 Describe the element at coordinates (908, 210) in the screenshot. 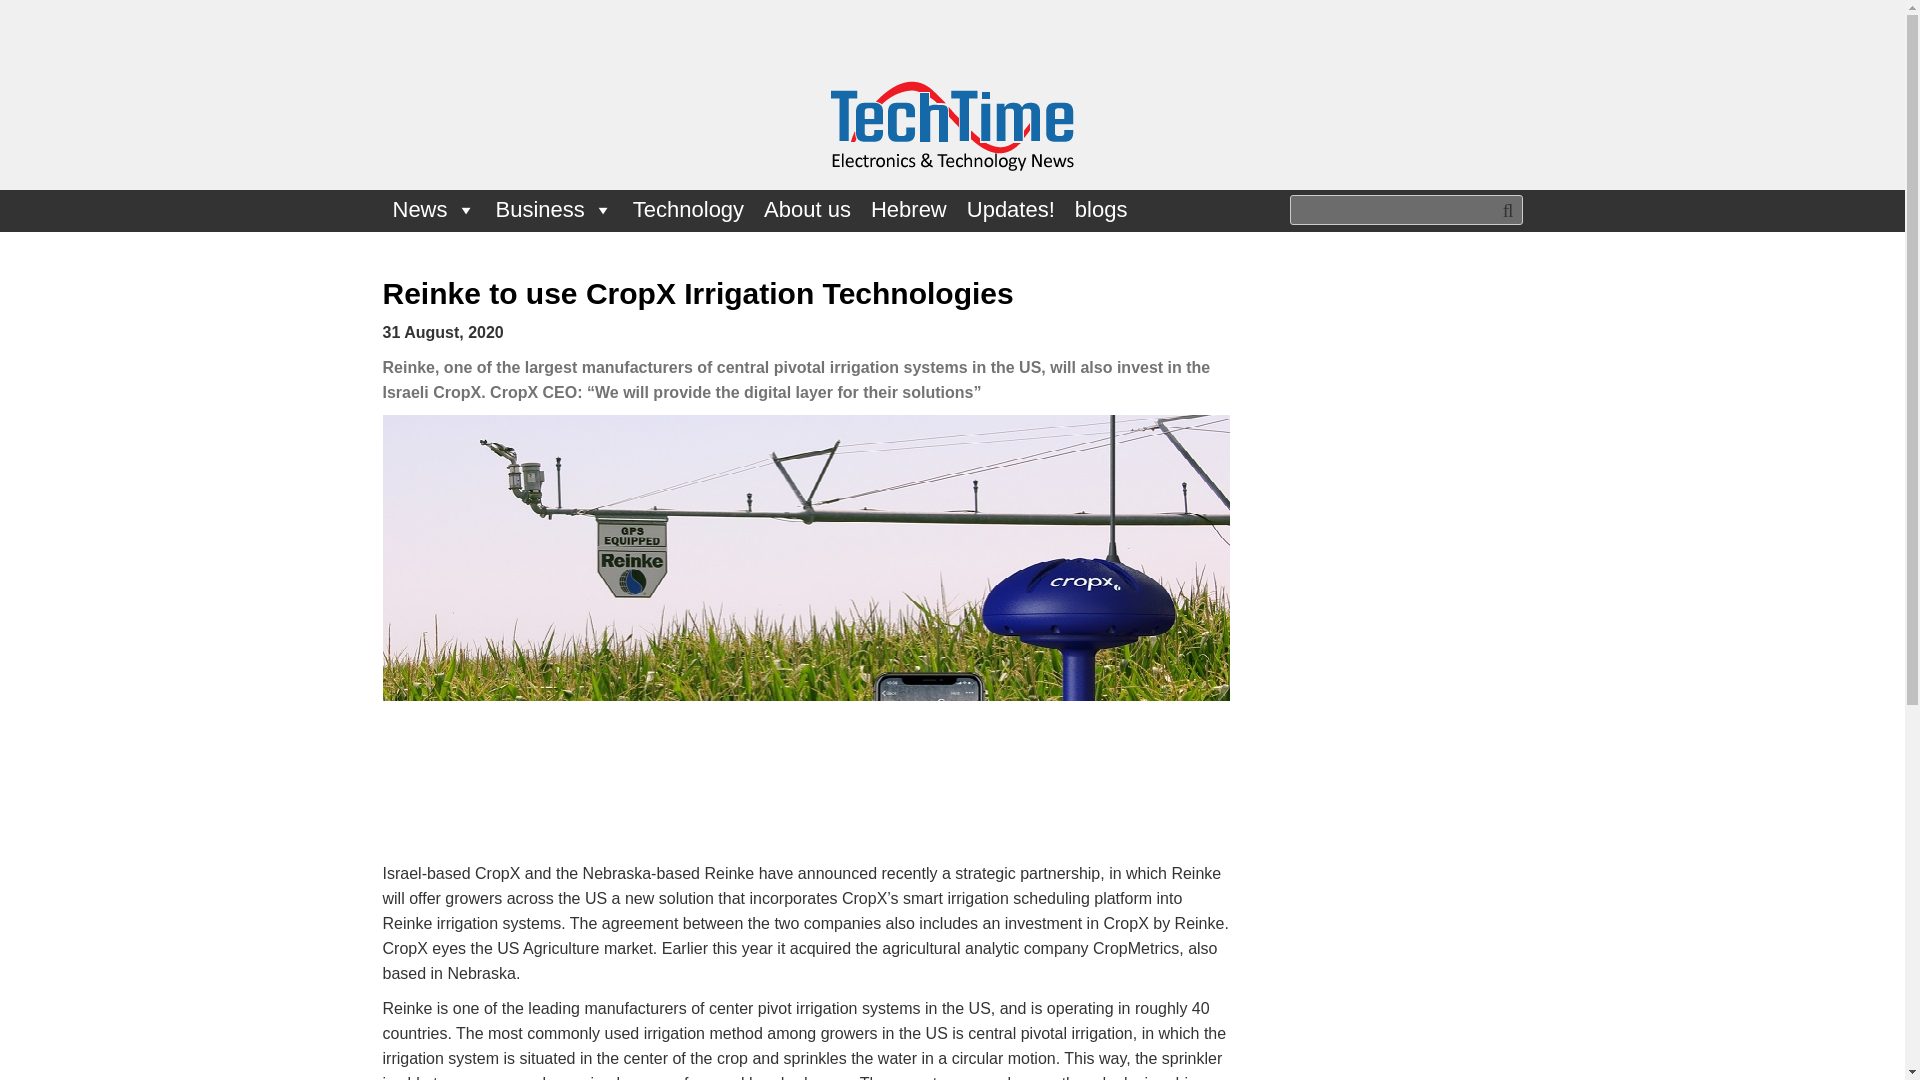

I see `Hebrew` at that location.